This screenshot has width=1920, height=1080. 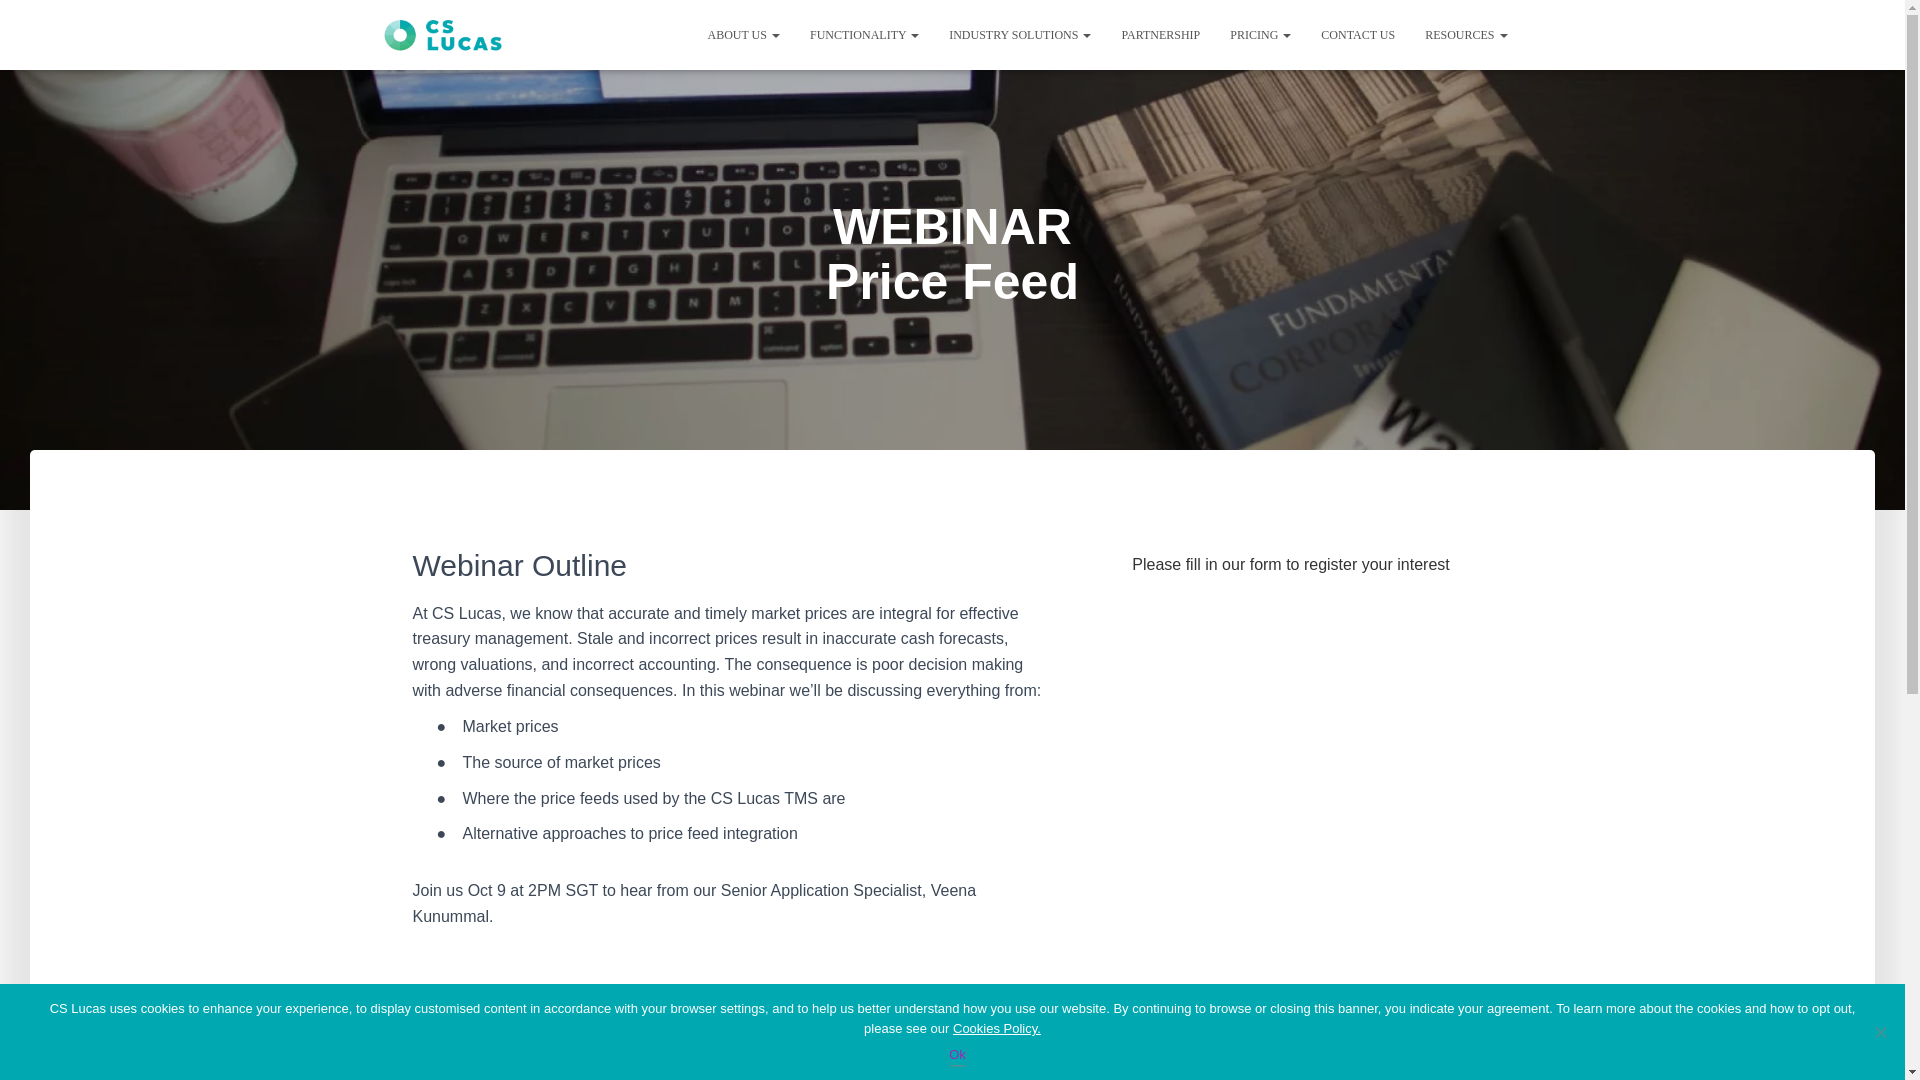 I want to click on CS Lucas, so click(x=443, y=35).